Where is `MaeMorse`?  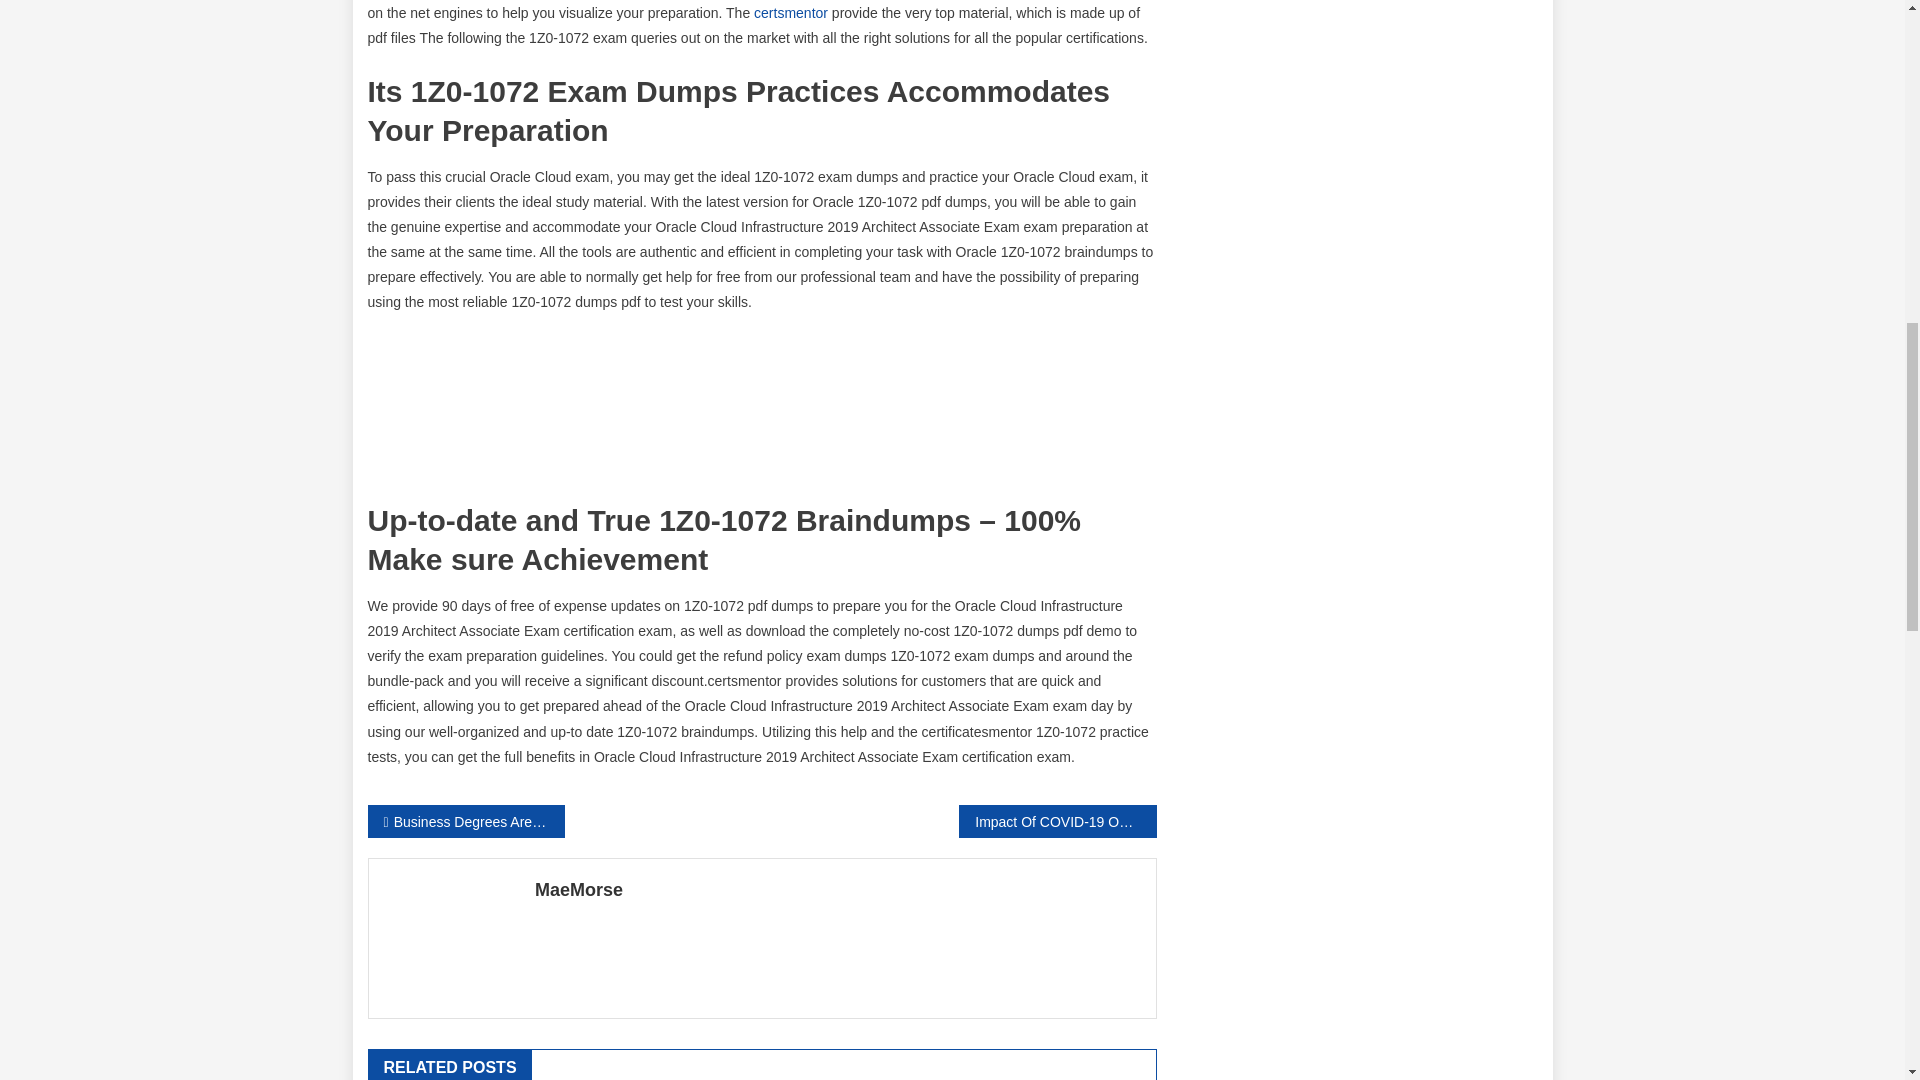 MaeMorse is located at coordinates (838, 890).